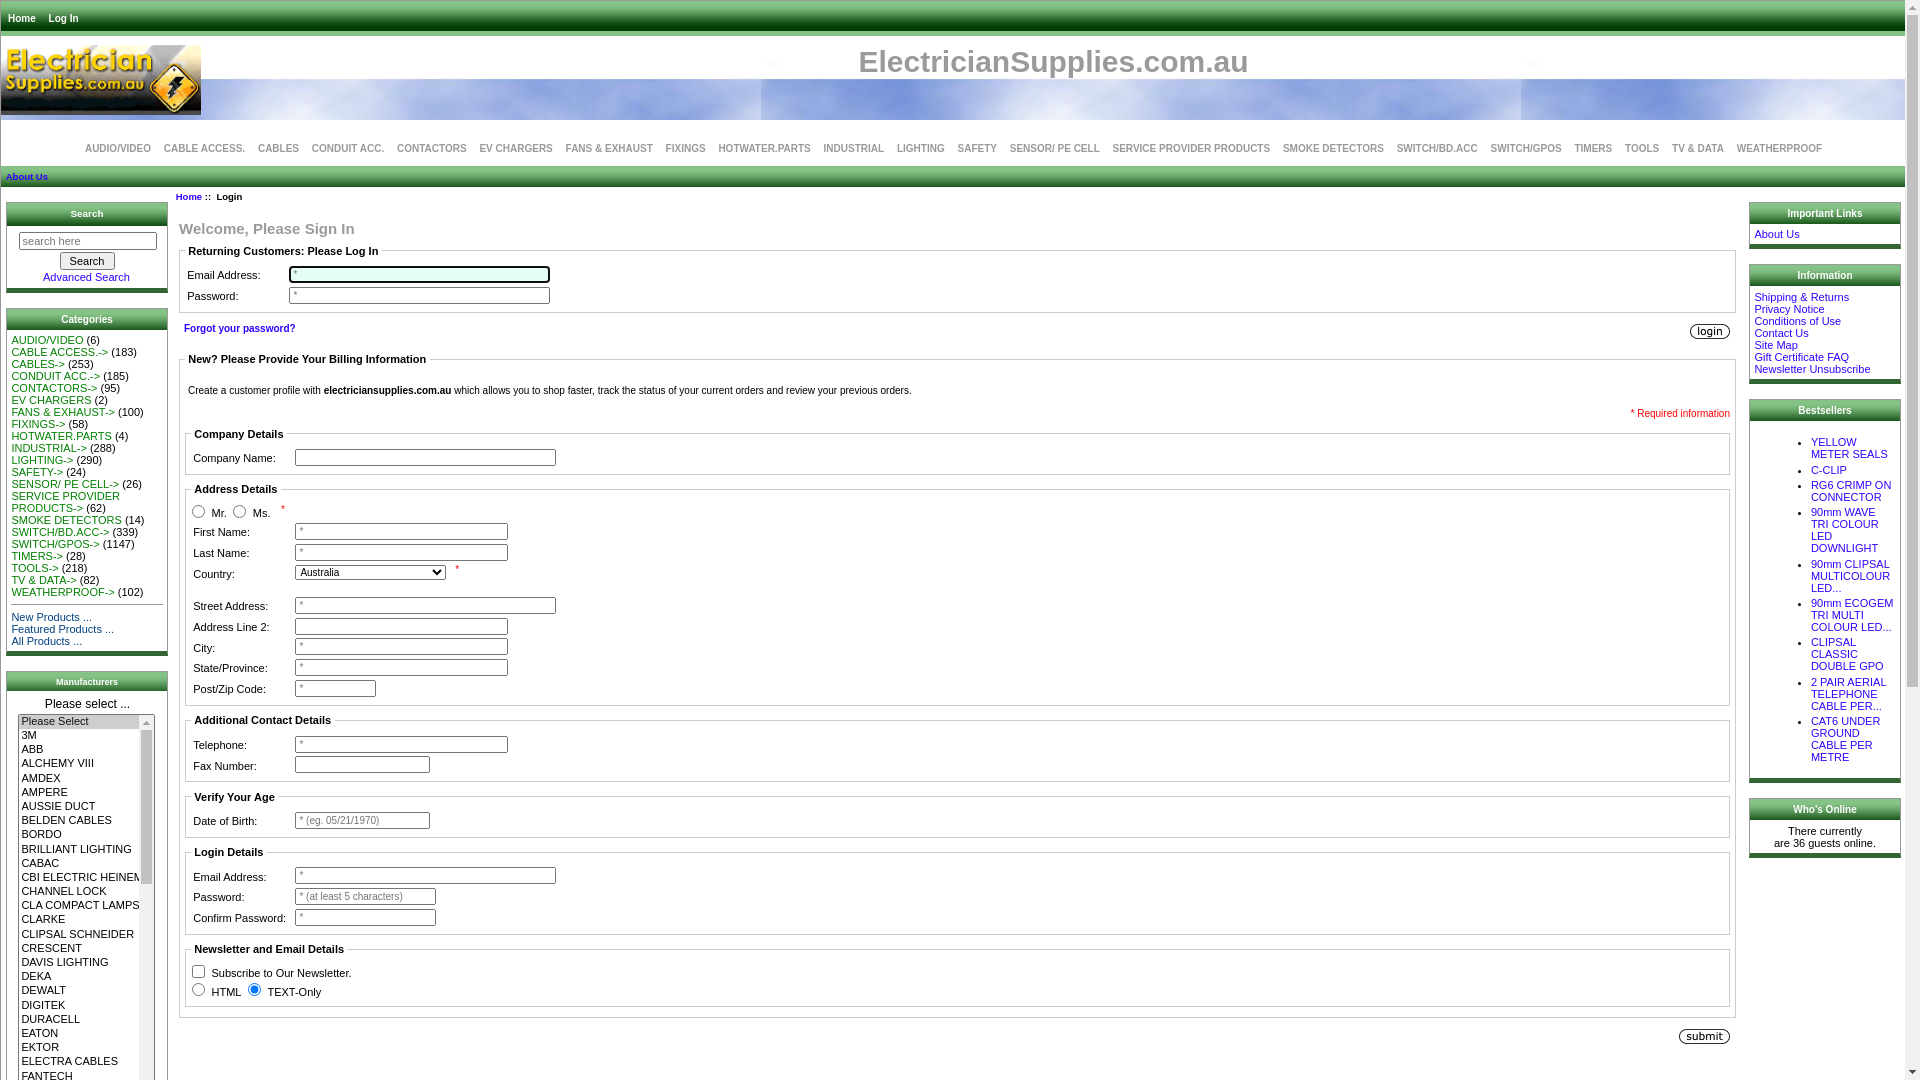  Describe the element at coordinates (1526, 148) in the screenshot. I see `SWITCH/GPOS` at that location.